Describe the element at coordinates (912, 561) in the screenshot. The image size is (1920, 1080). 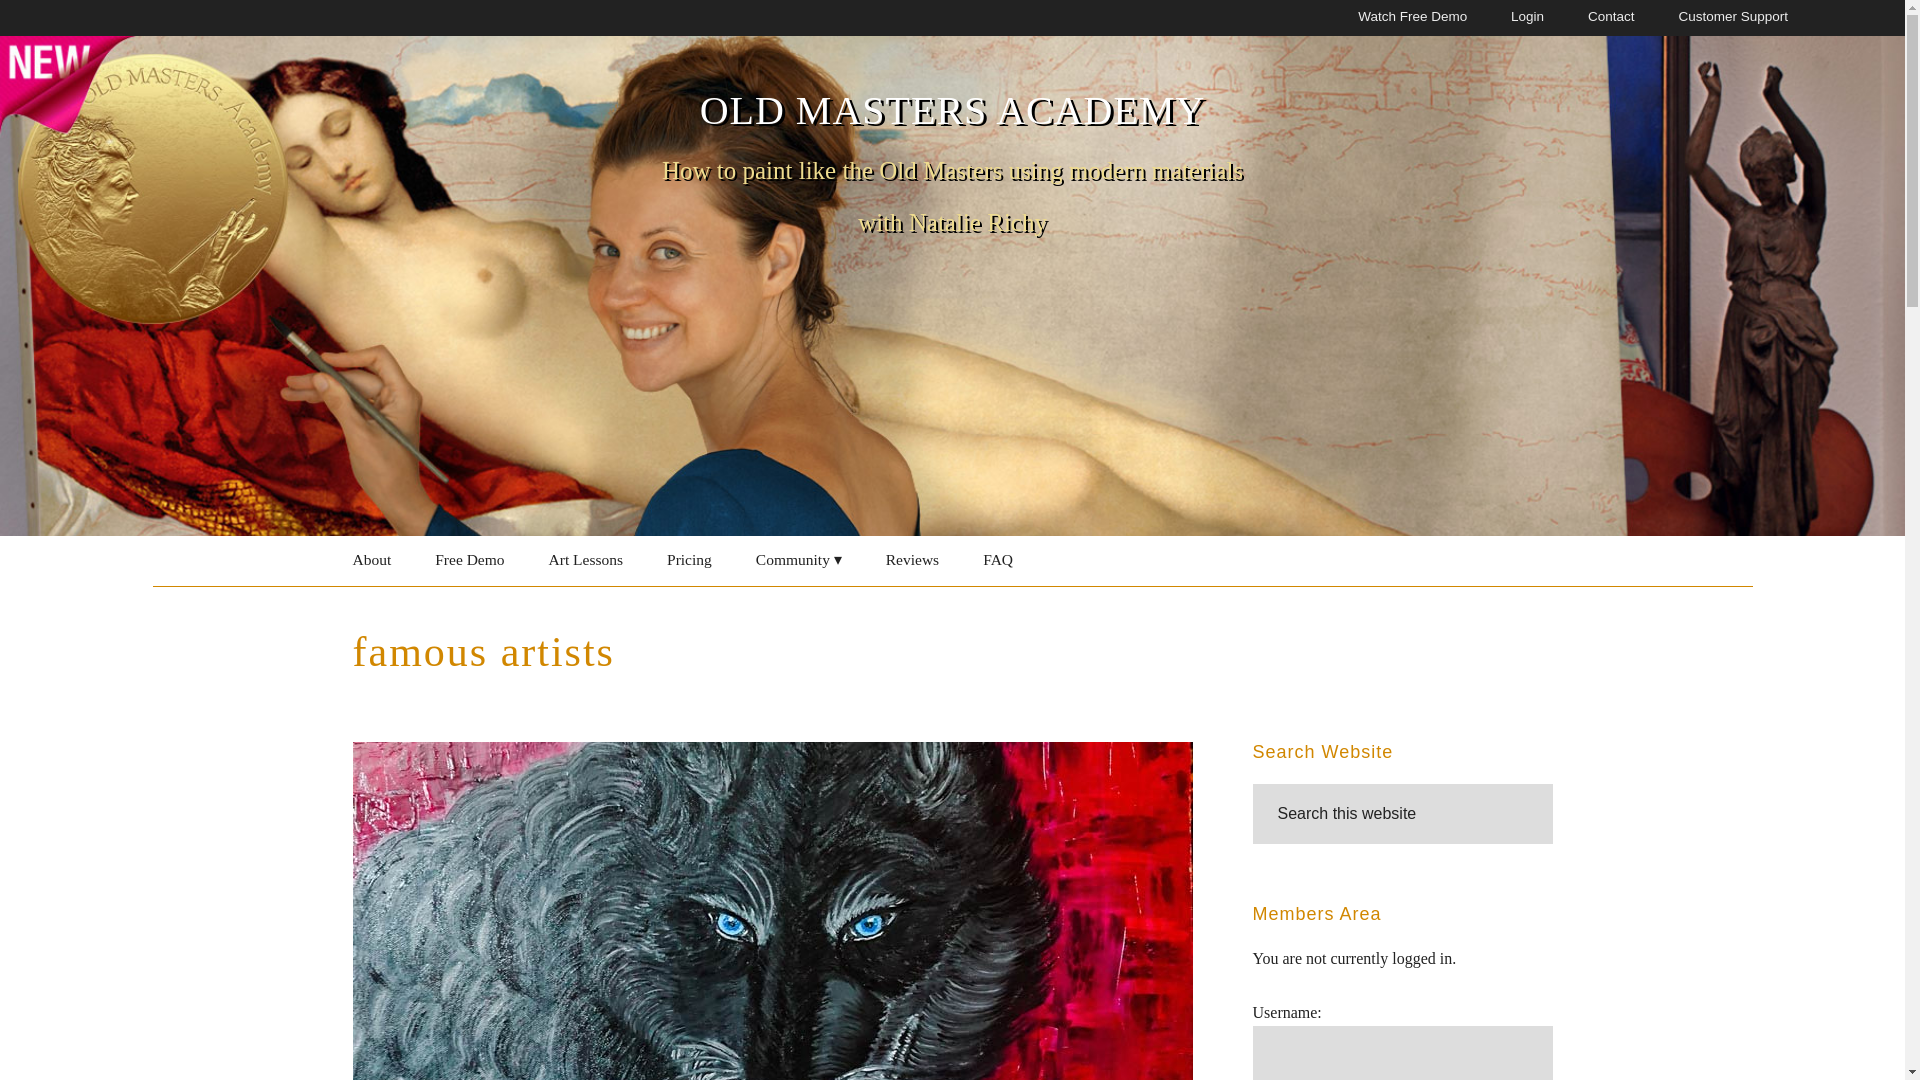
I see `Reviews` at that location.